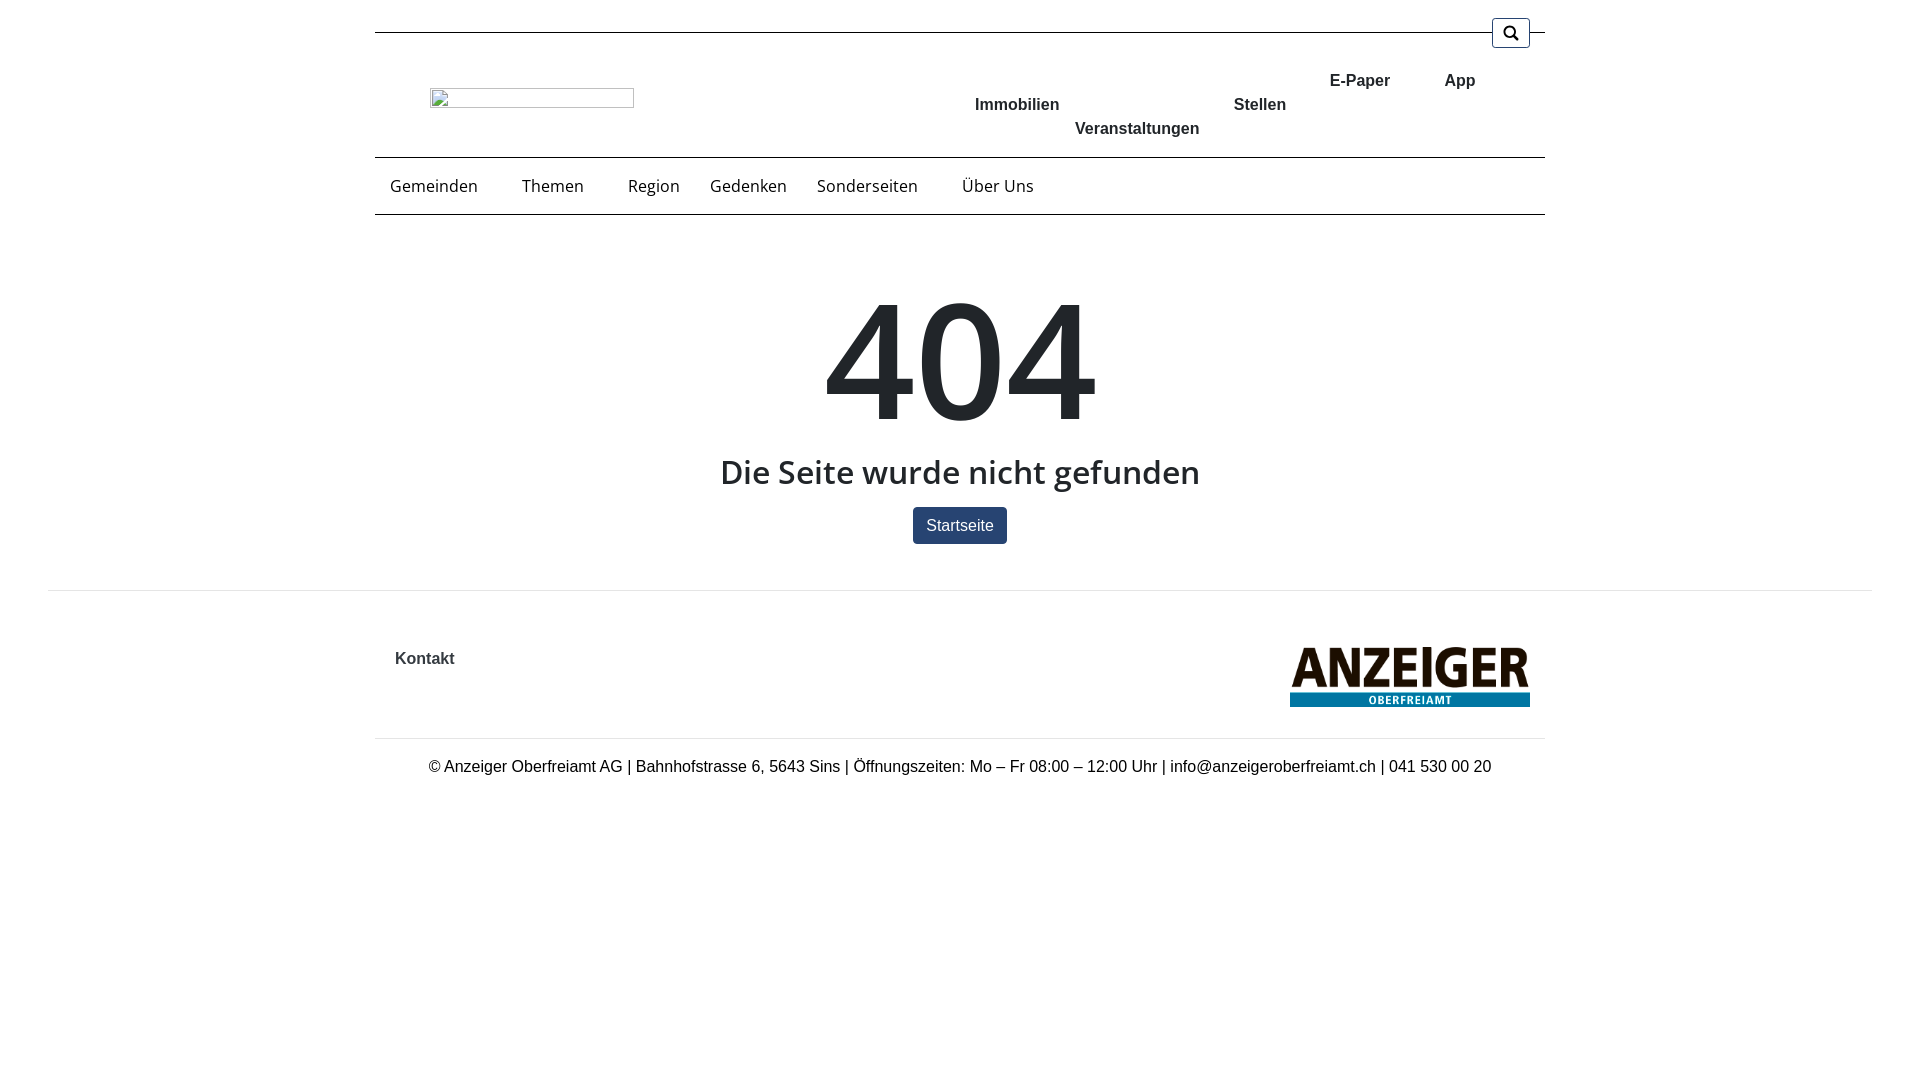 This screenshot has height=1080, width=1920. What do you see at coordinates (1260, 94) in the screenshot?
I see `Stellen` at bounding box center [1260, 94].